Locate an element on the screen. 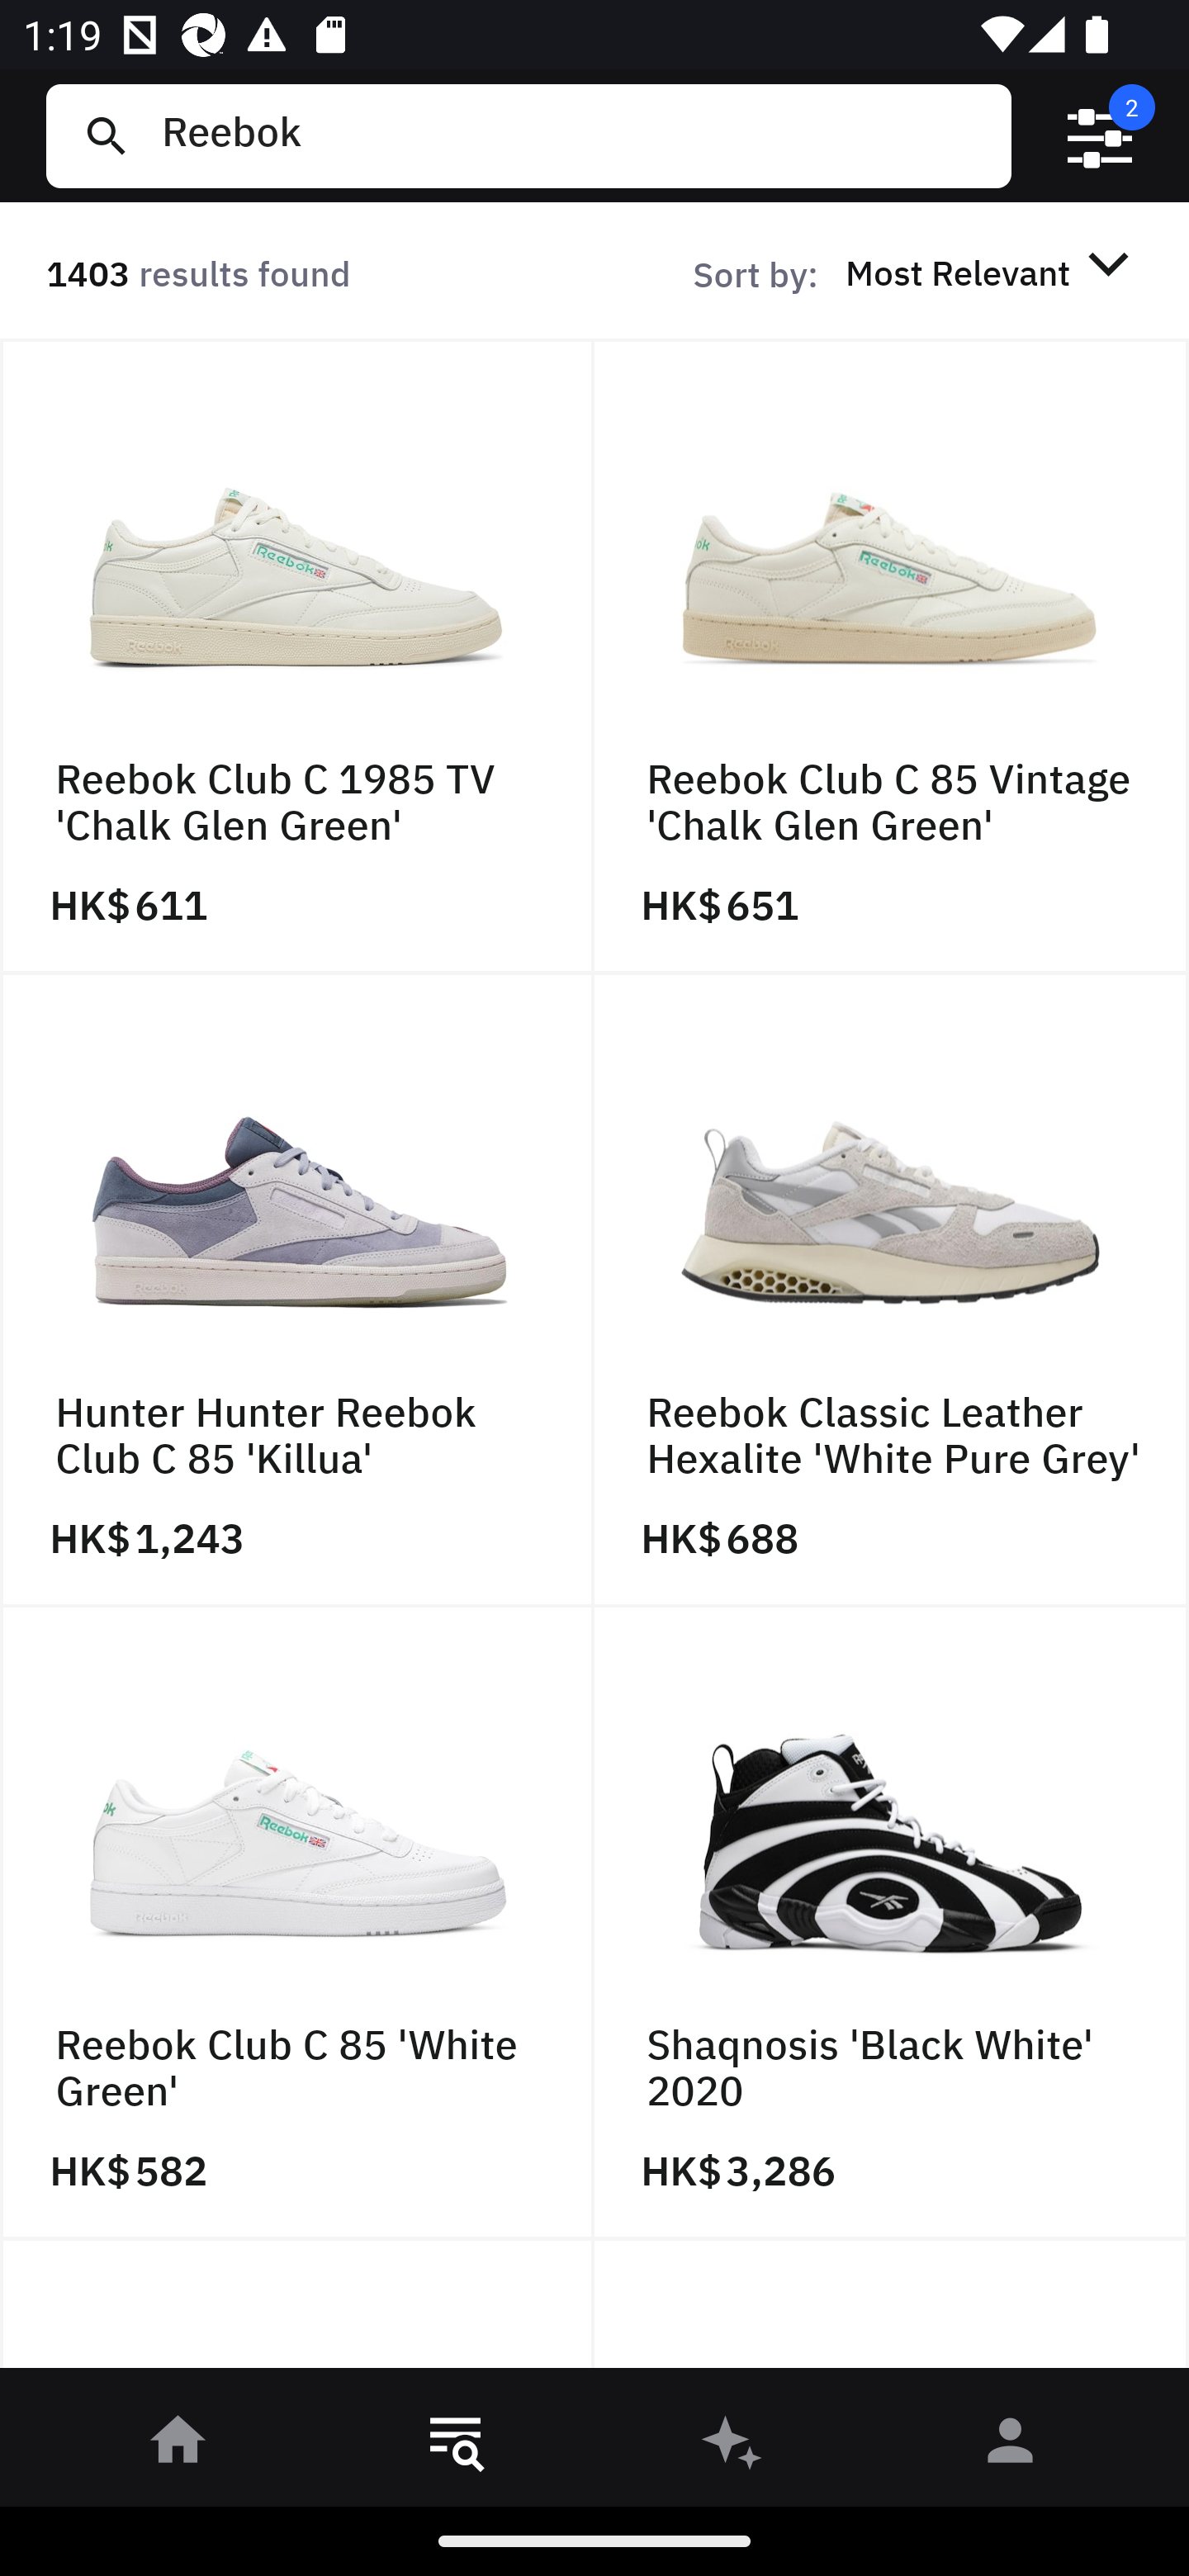 The height and width of the screenshot is (2576, 1189). 󰋜 is located at coordinates (178, 2446).